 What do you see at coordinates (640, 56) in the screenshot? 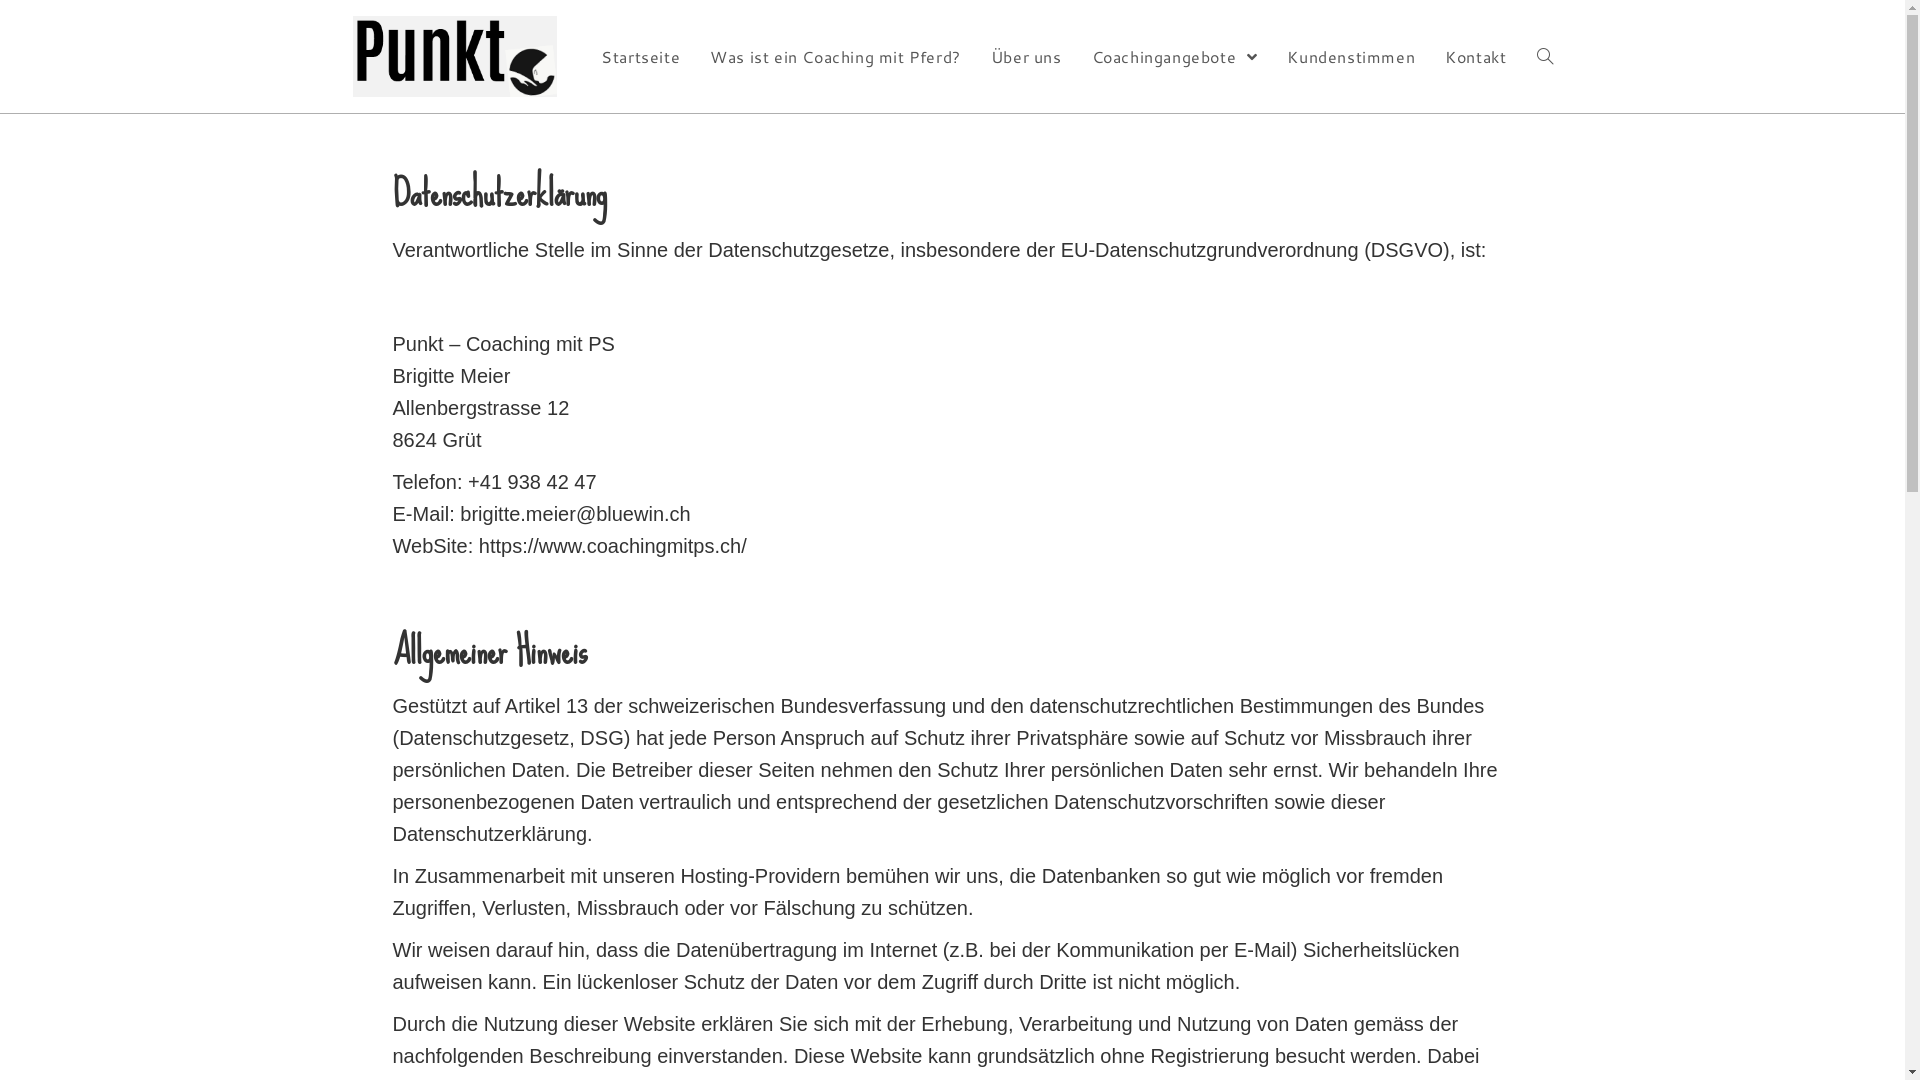
I see `Startseite` at bounding box center [640, 56].